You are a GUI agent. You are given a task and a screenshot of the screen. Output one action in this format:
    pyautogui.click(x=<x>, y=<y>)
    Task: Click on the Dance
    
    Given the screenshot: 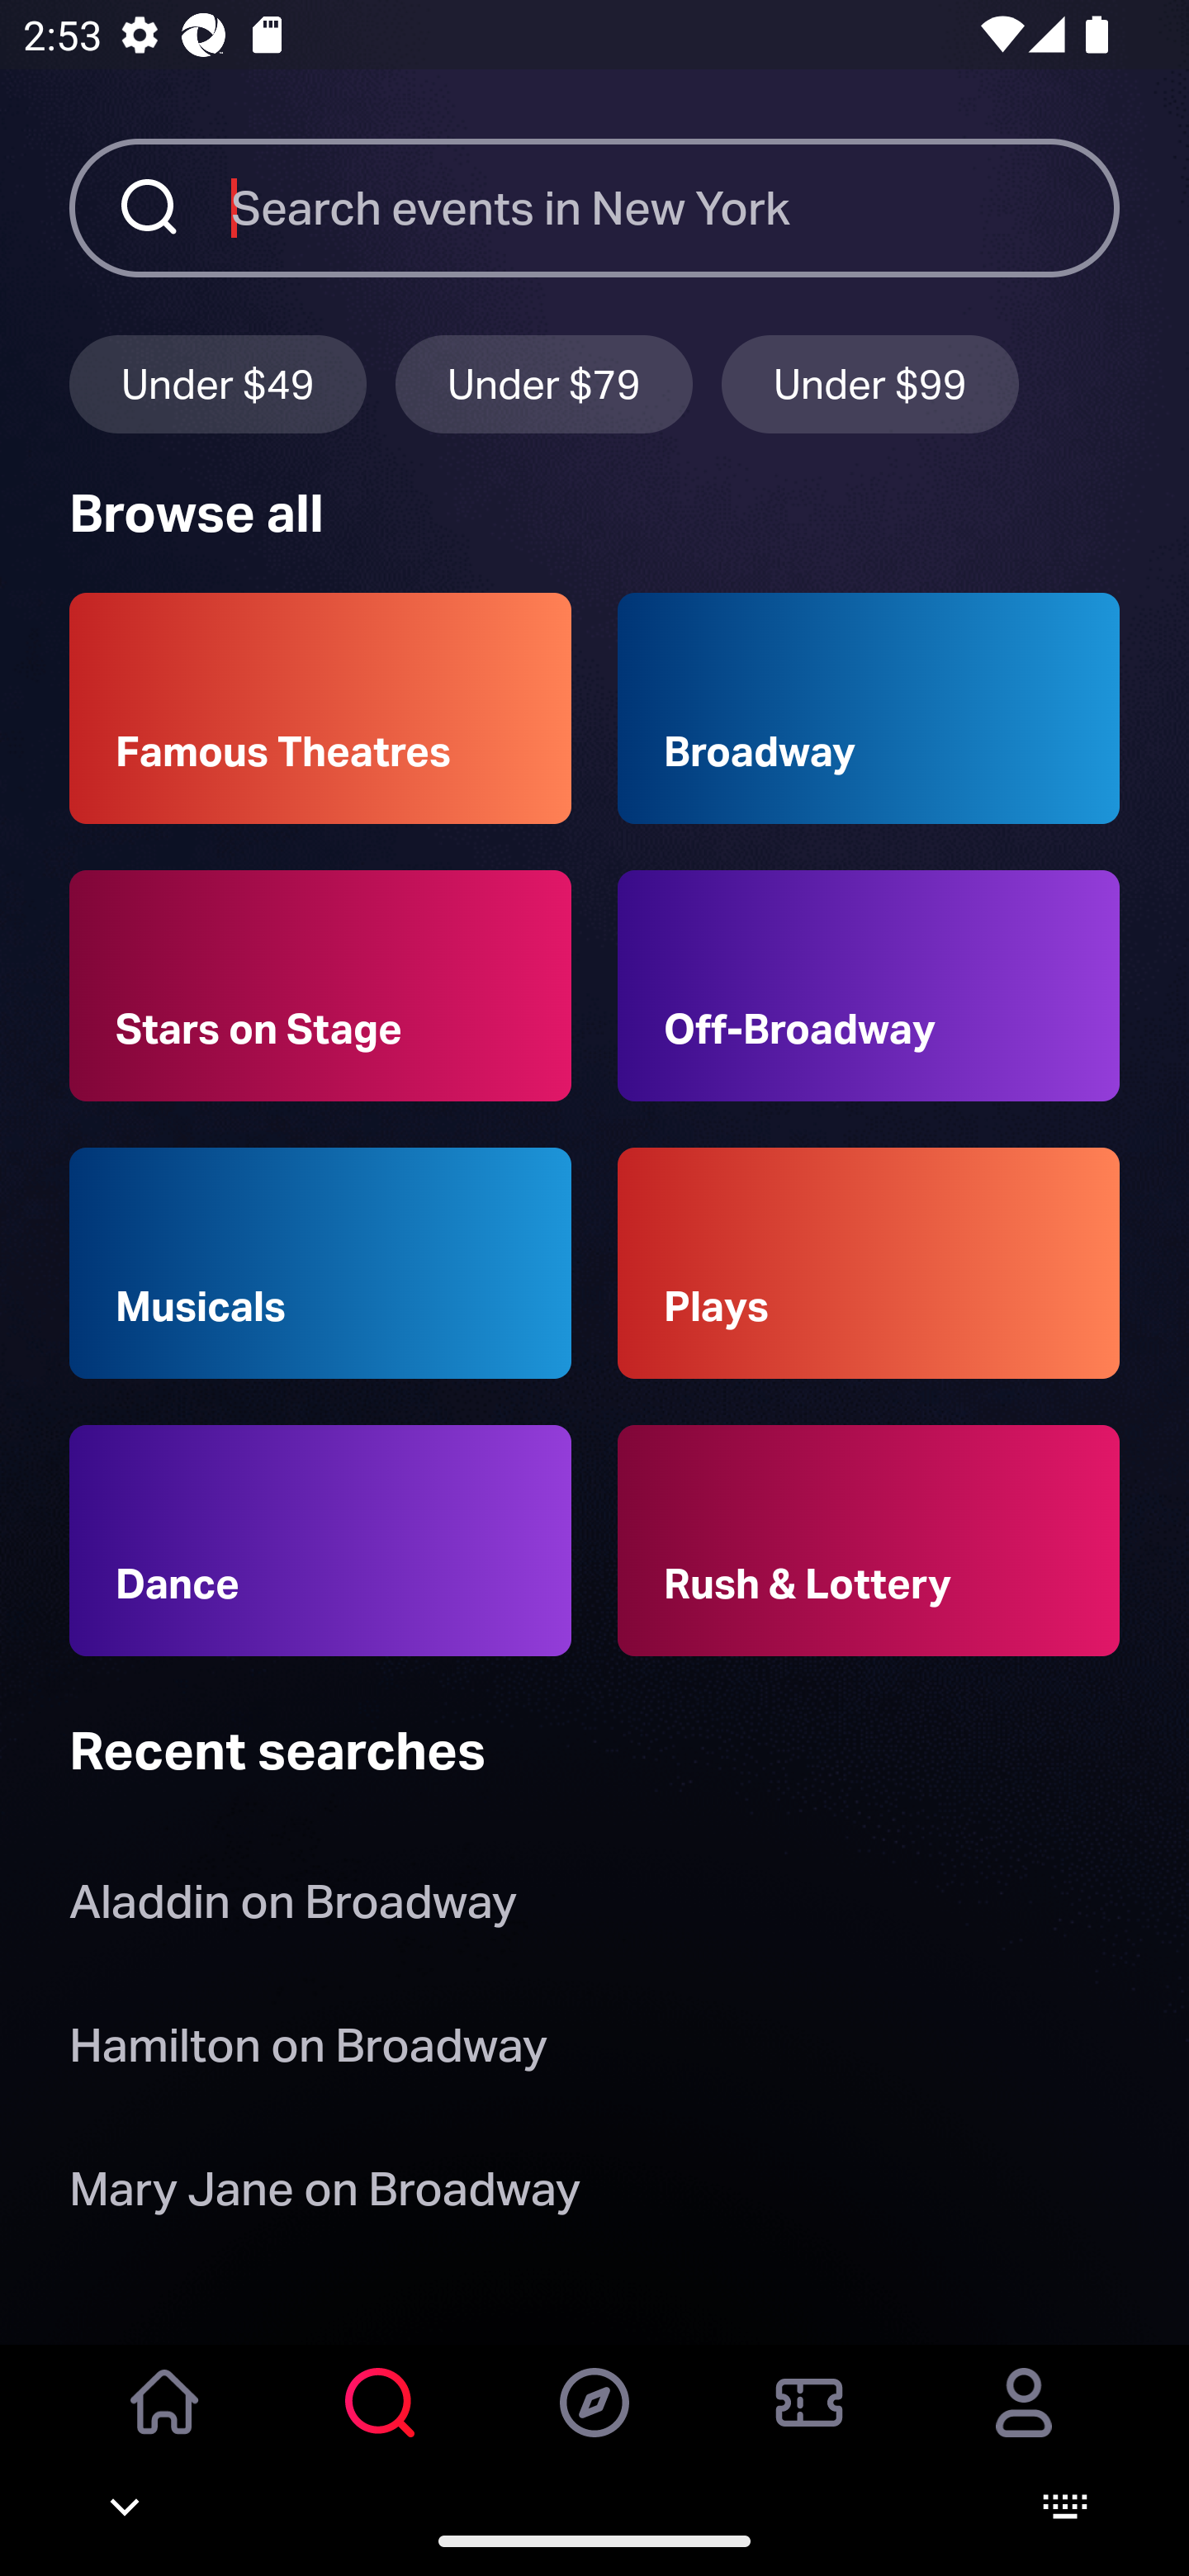 What is the action you would take?
    pyautogui.click(x=320, y=1541)
    